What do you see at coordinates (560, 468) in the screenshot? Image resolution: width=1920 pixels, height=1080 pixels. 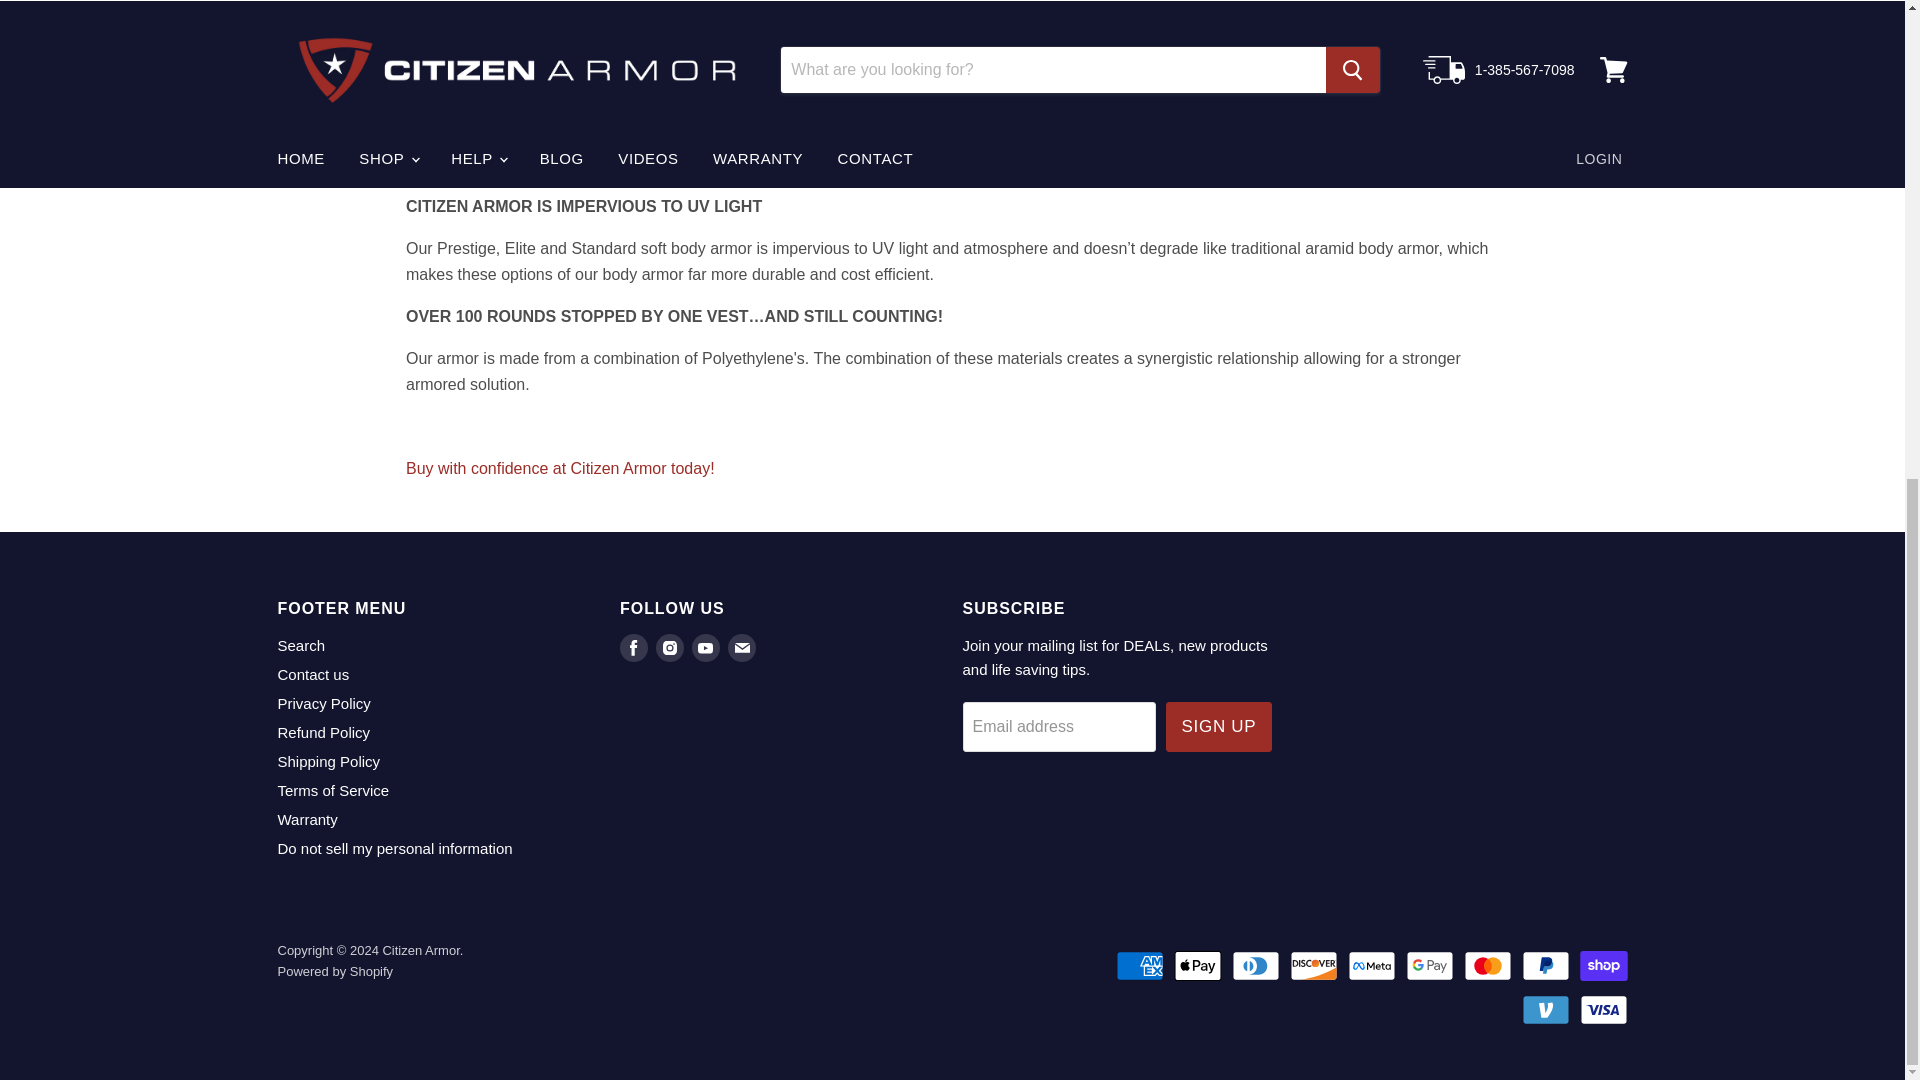 I see `All citizen armor products` at bounding box center [560, 468].